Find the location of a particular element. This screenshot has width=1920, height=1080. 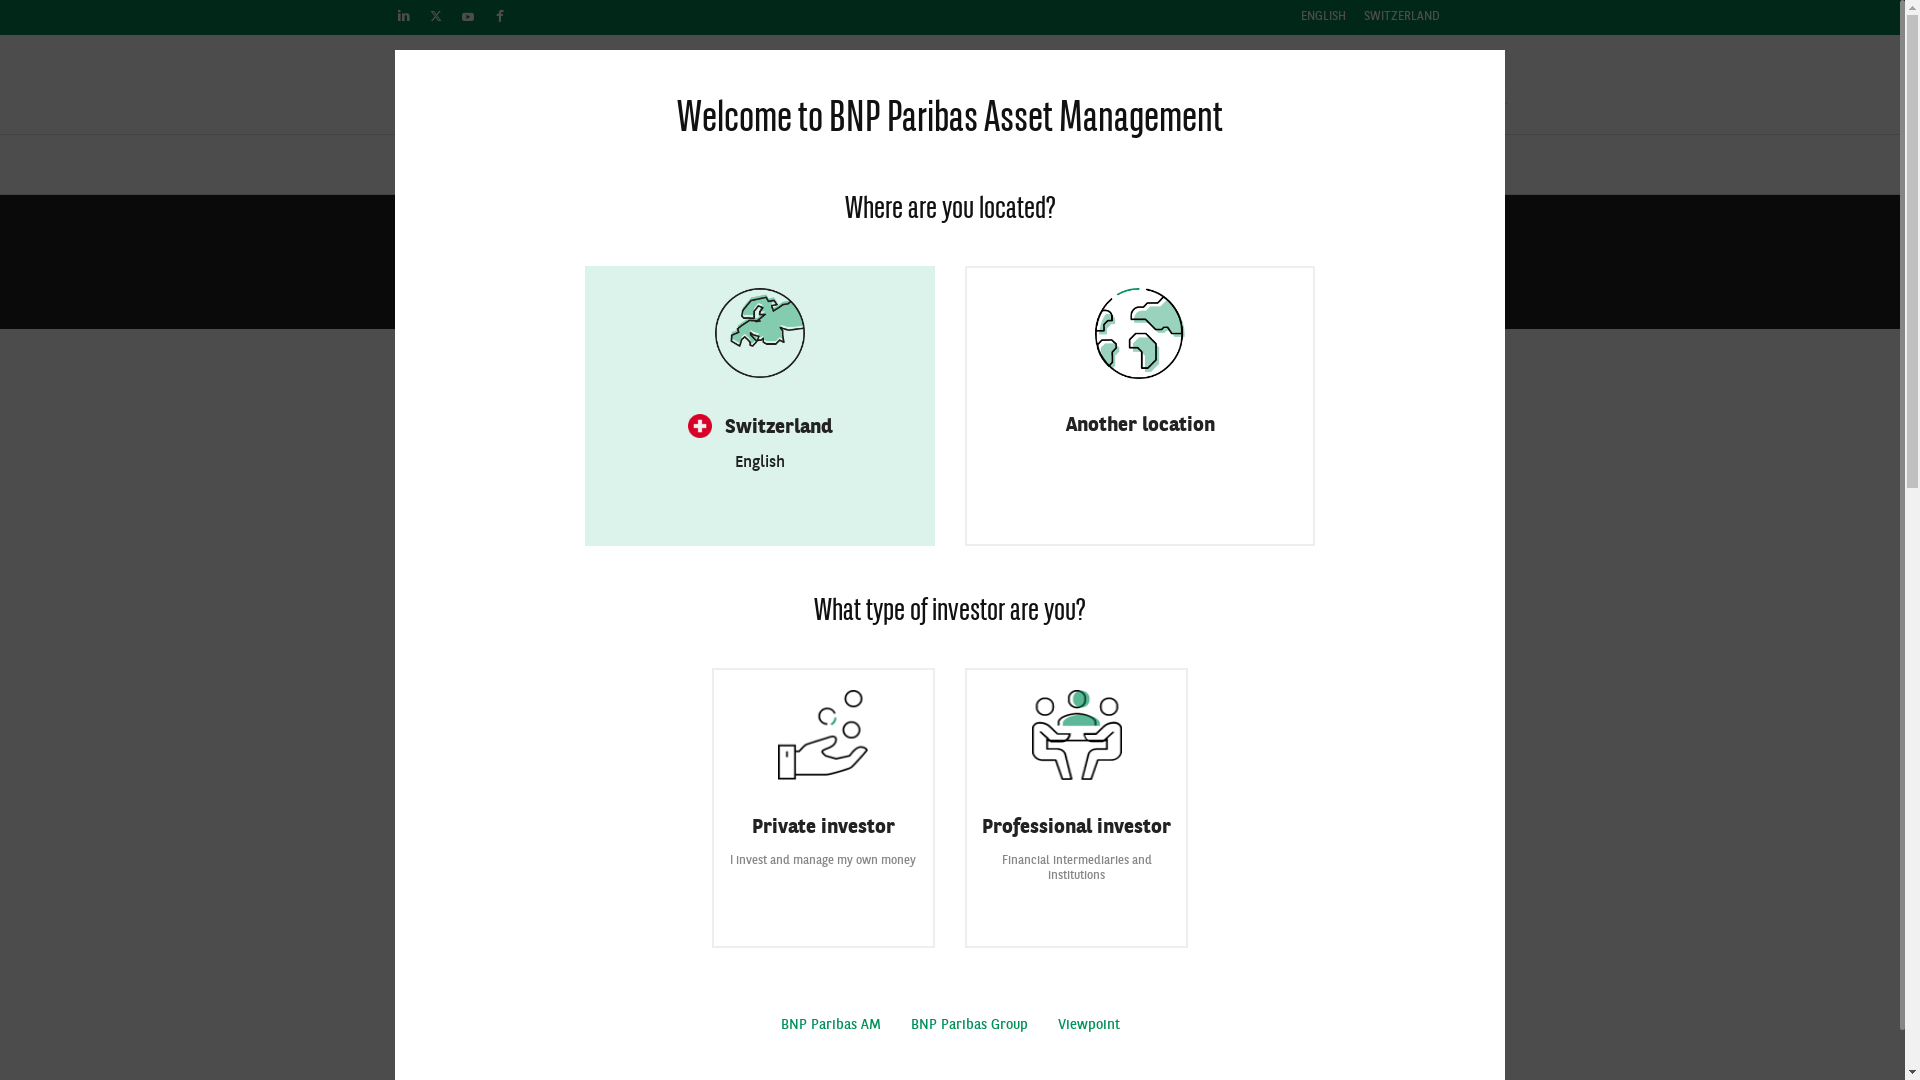

BNP Paribas Group is located at coordinates (968, 1025).